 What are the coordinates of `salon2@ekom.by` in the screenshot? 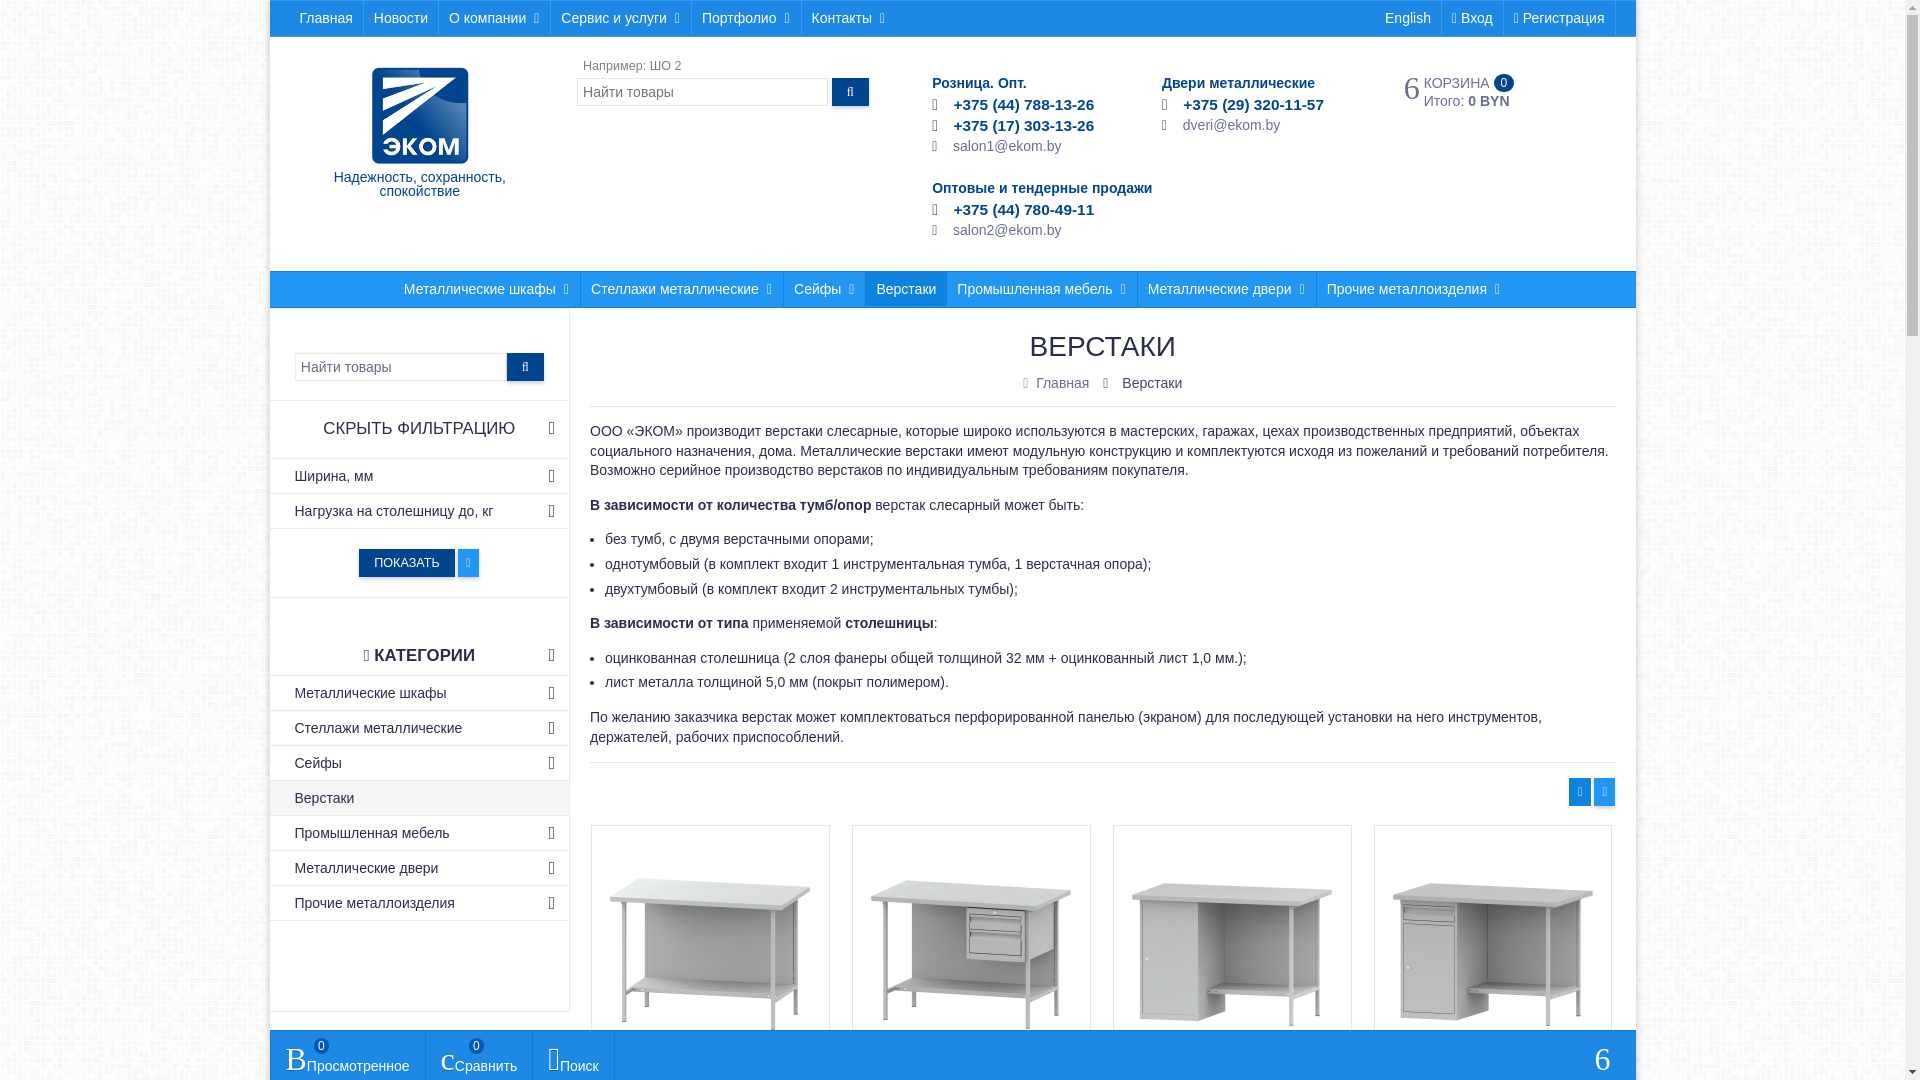 It's located at (1007, 230).